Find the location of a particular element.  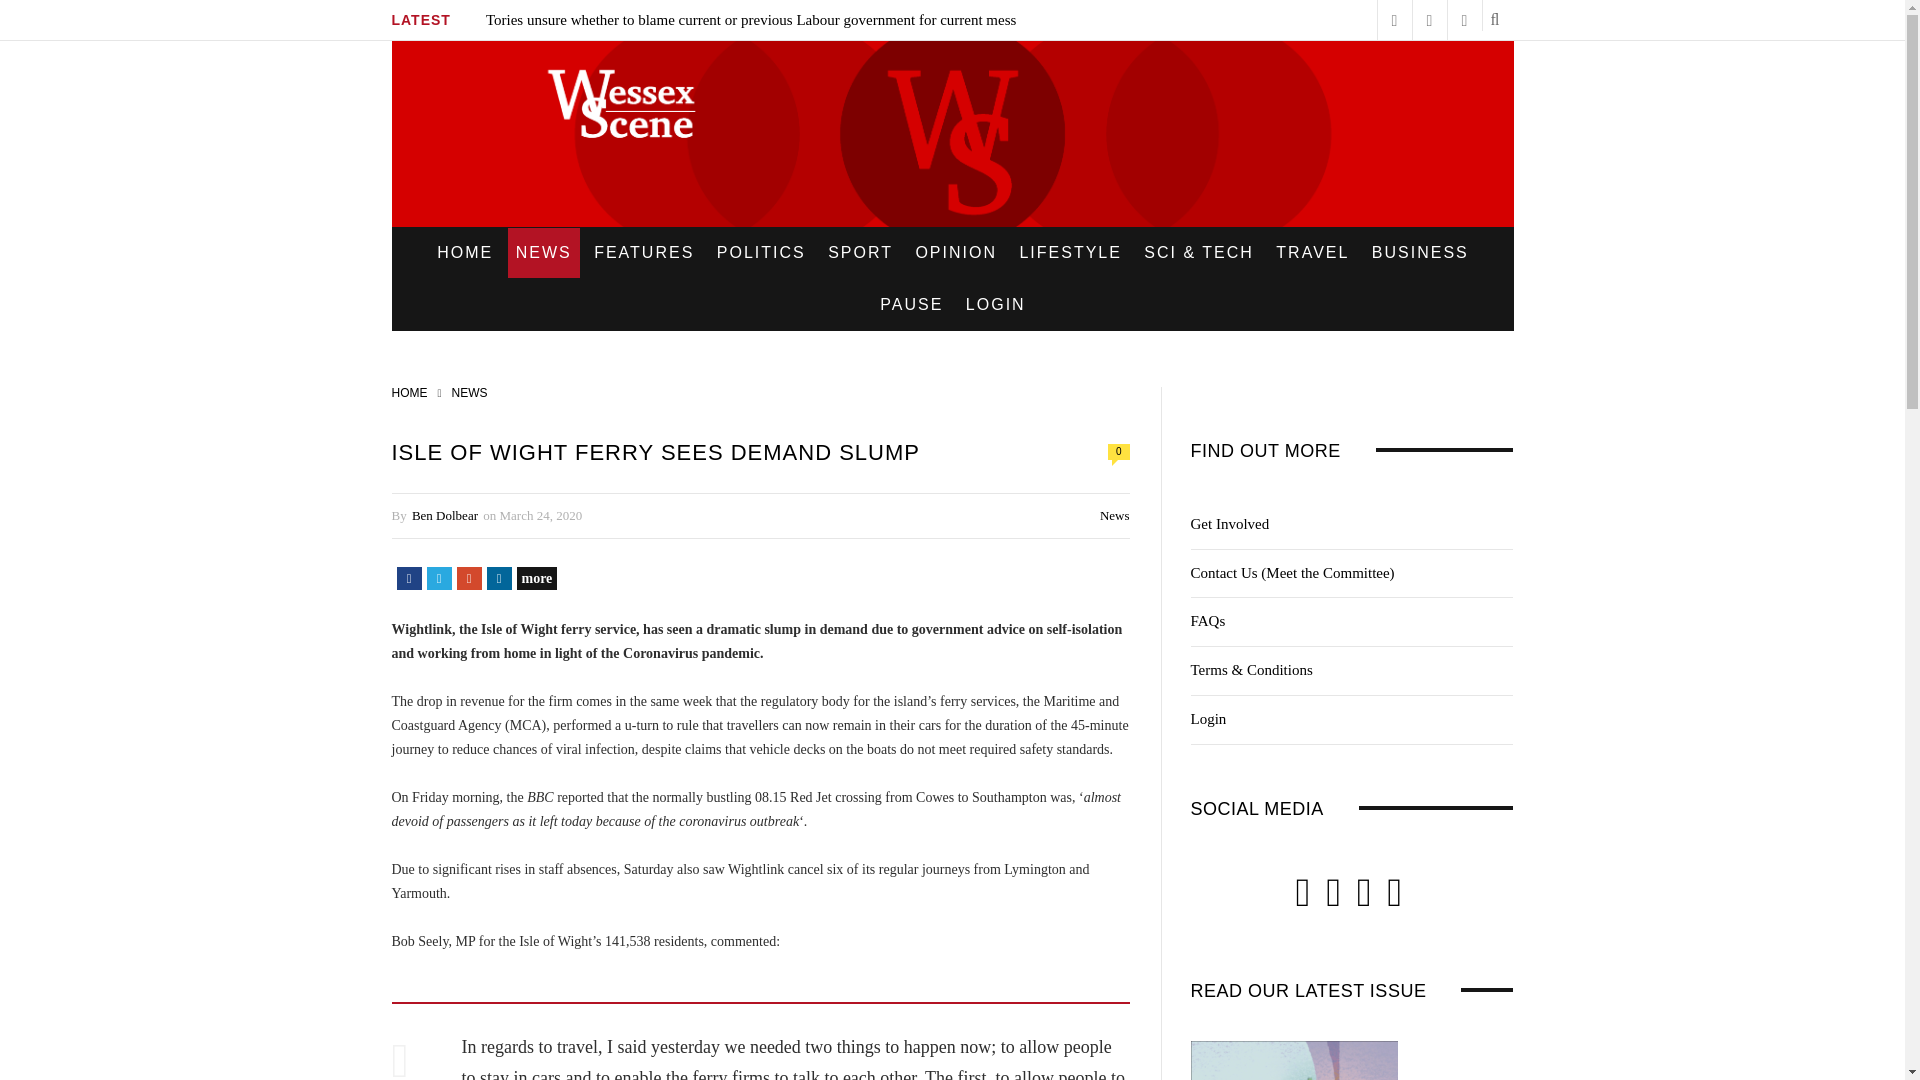

TRAVEL is located at coordinates (1312, 252).